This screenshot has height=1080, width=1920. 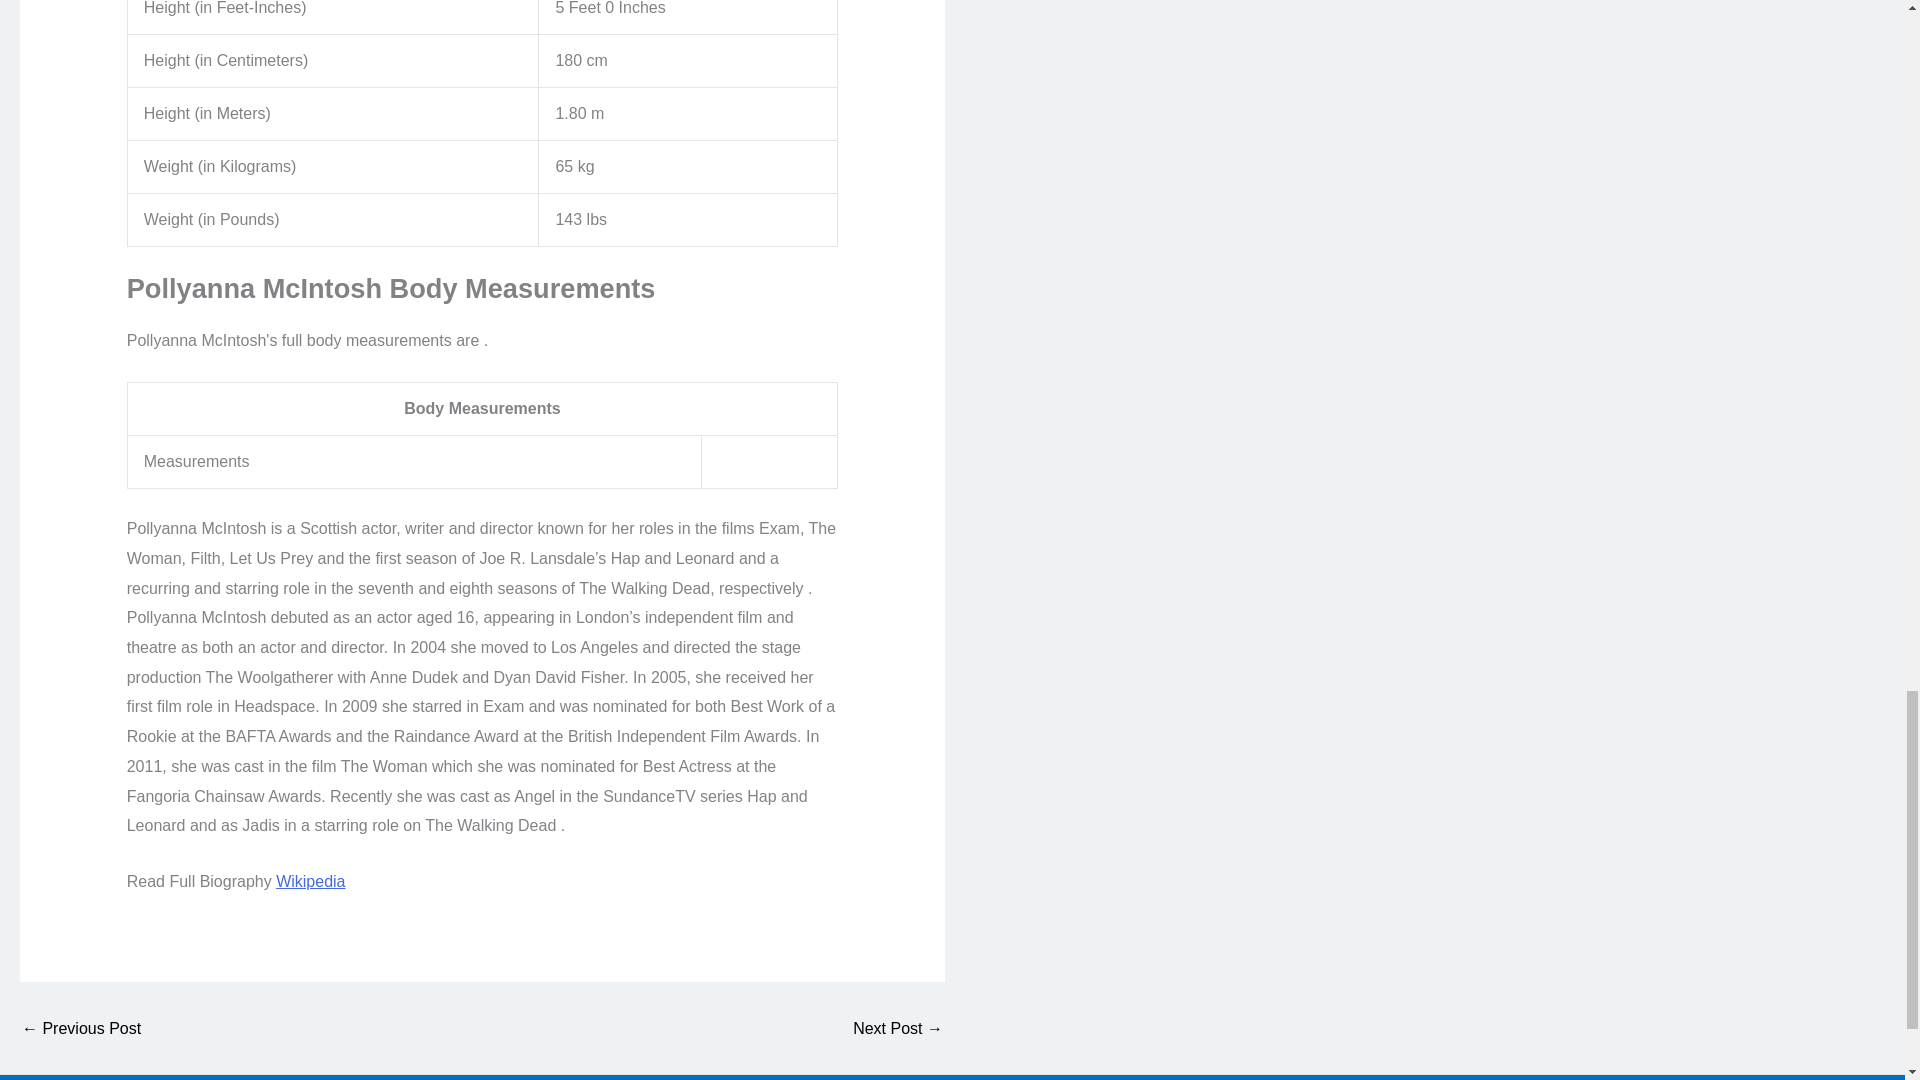 What do you see at coordinates (897, 1028) in the screenshot?
I see `Kate Garraway` at bounding box center [897, 1028].